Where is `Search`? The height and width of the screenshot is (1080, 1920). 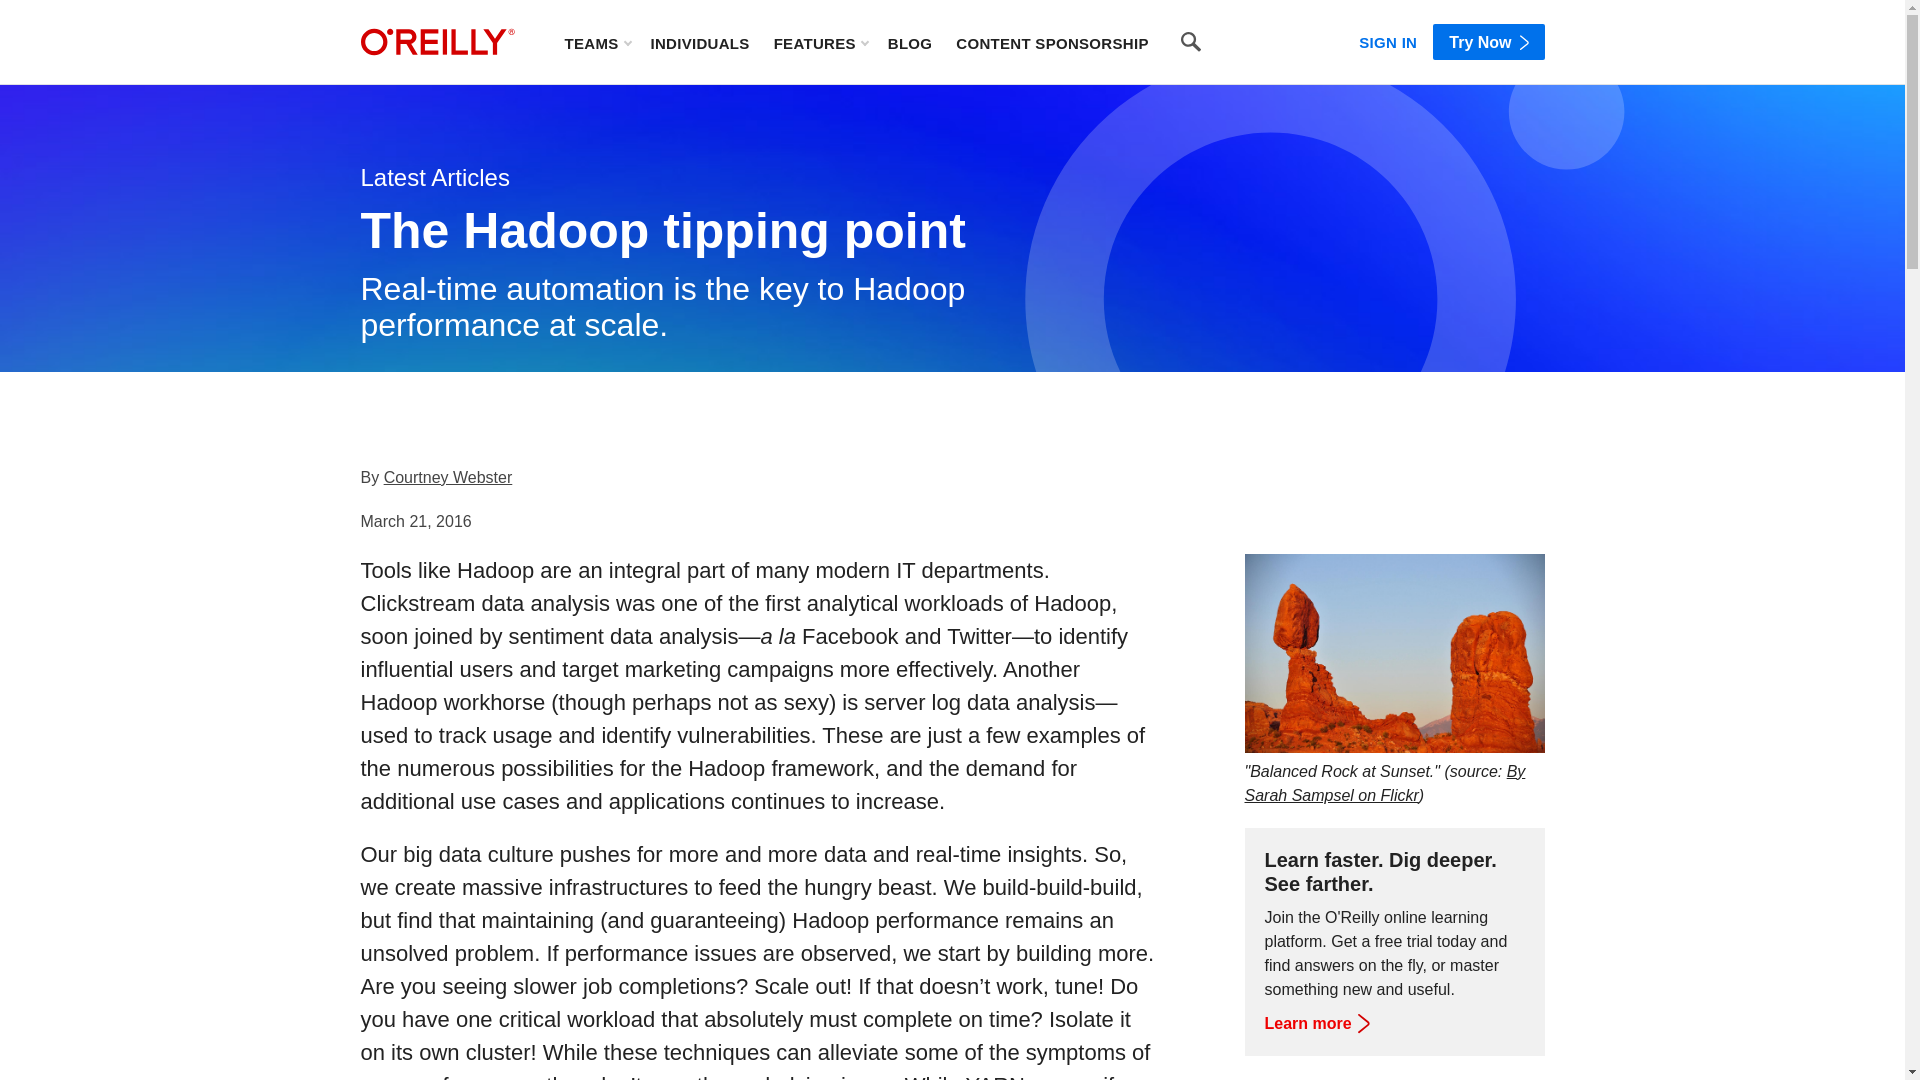
Search is located at coordinates (1191, 42).